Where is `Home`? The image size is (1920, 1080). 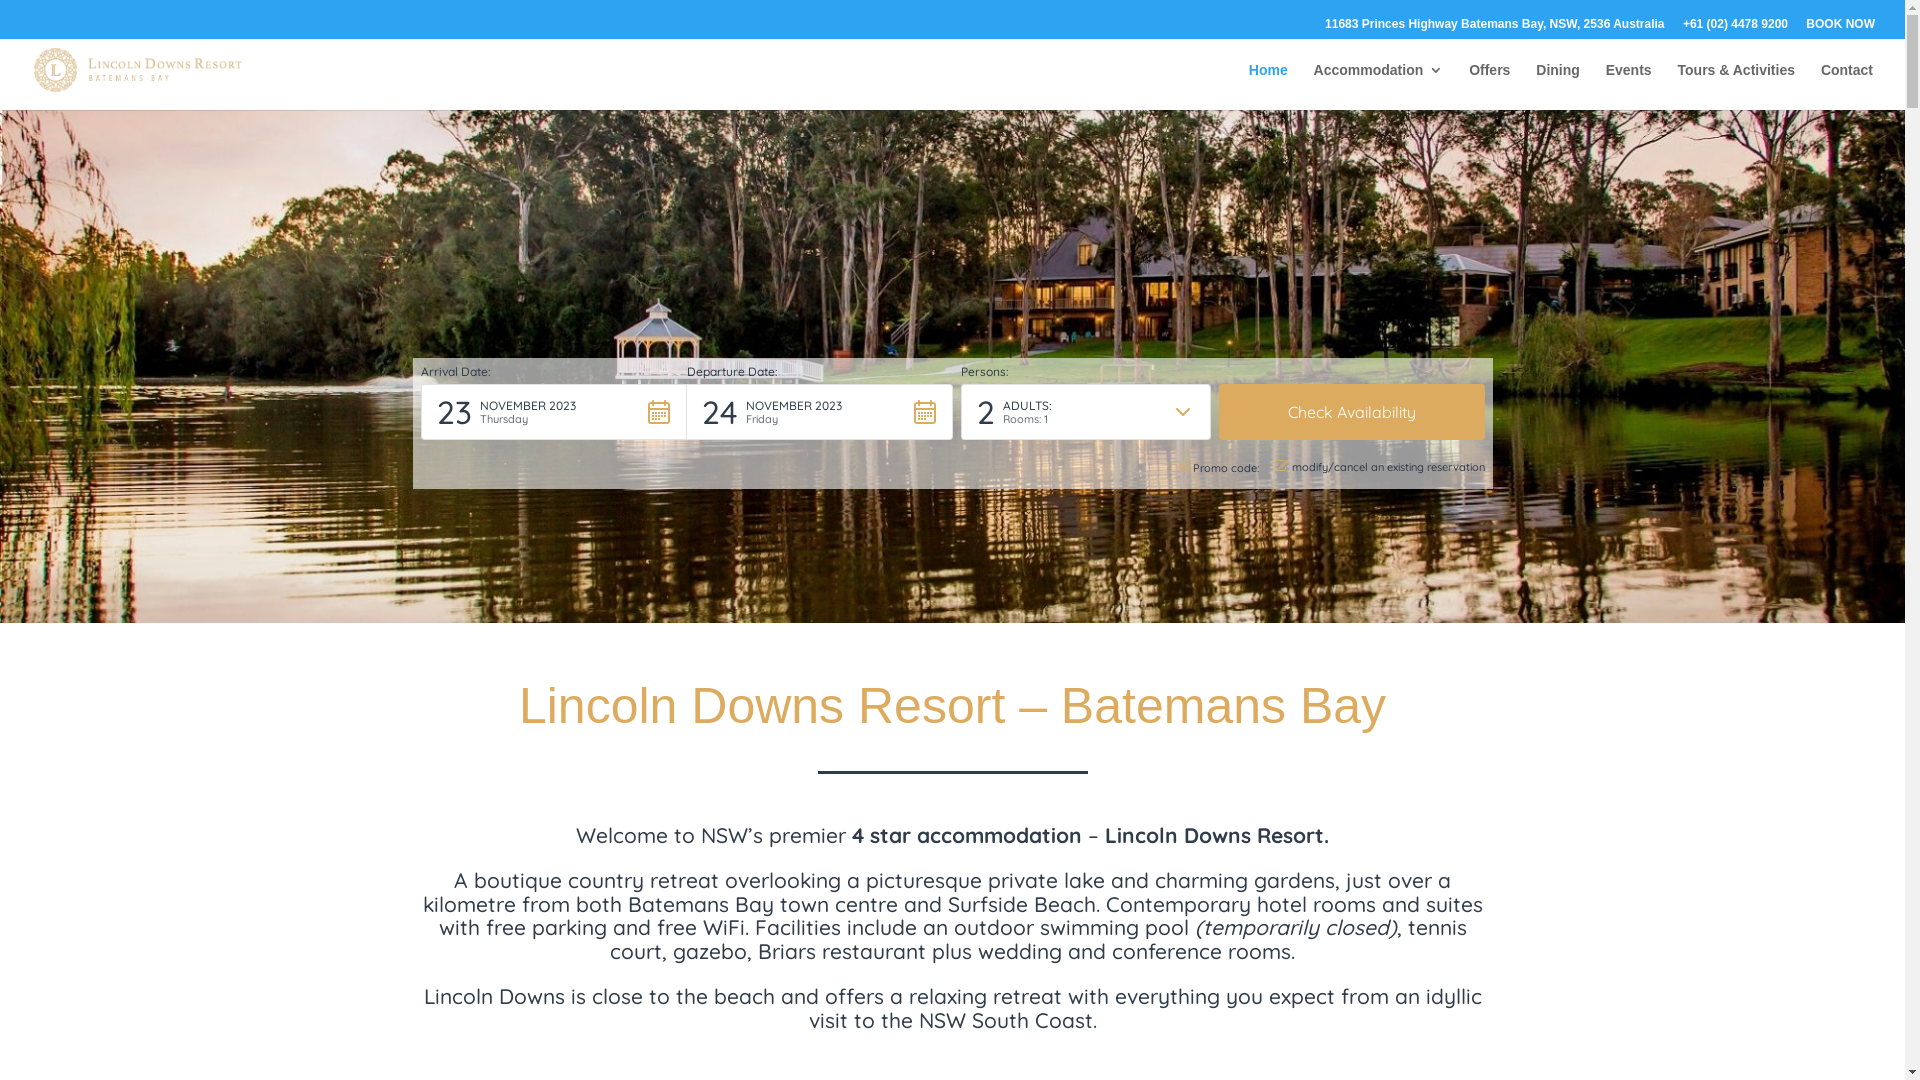 Home is located at coordinates (1268, 86).